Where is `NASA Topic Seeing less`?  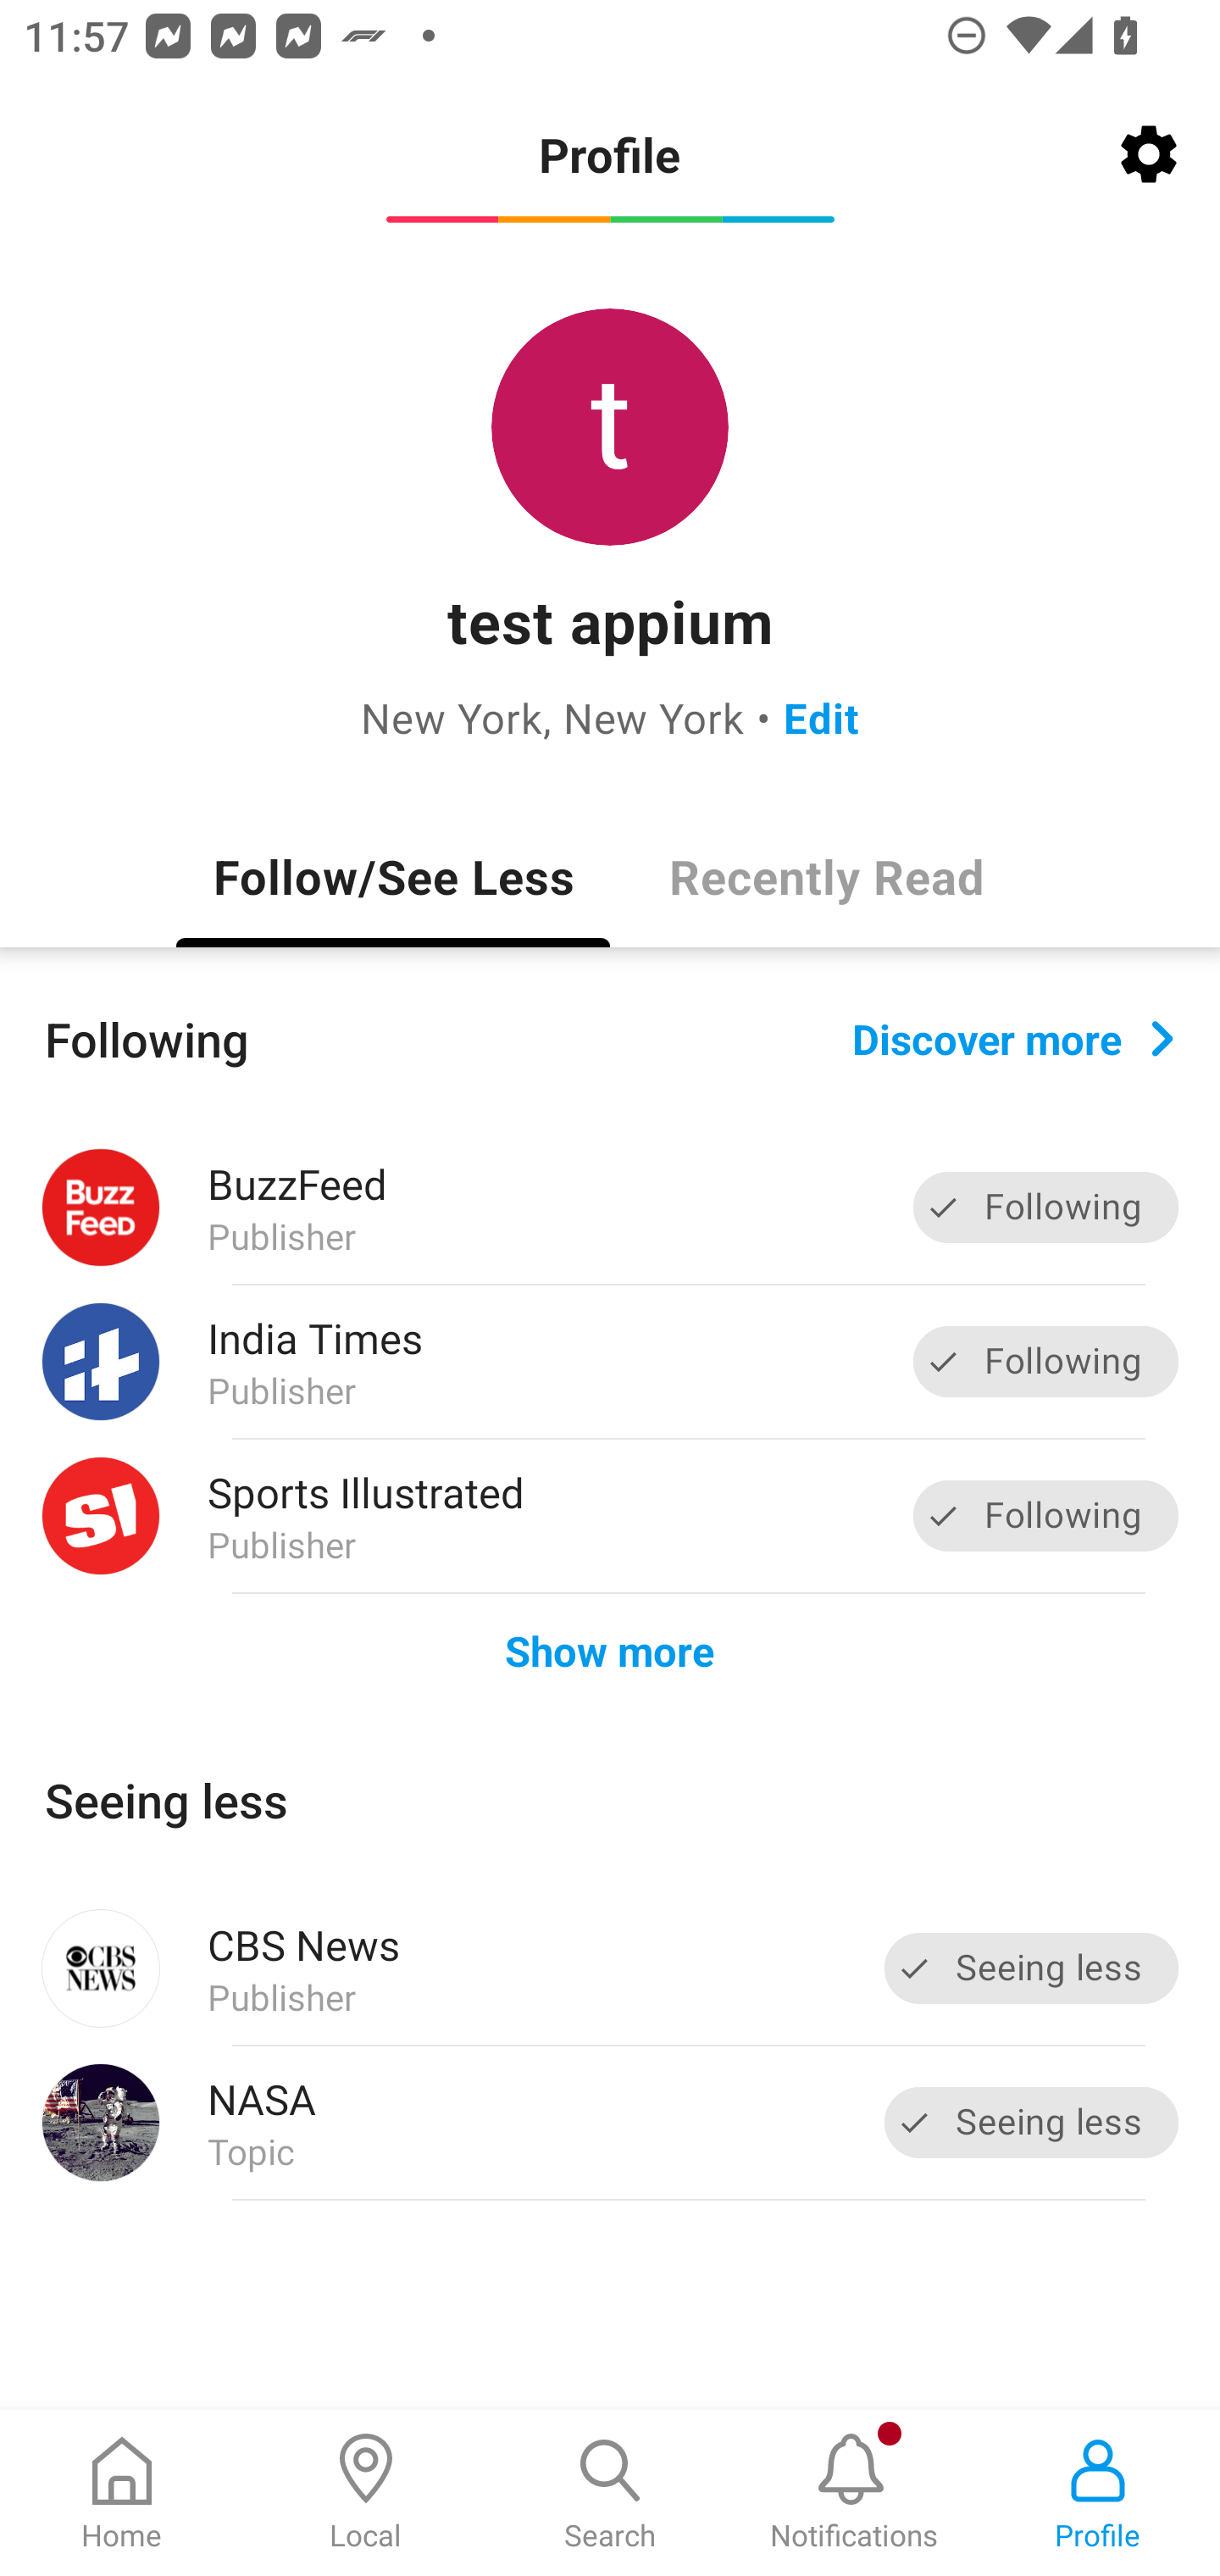 NASA Topic Seeing less is located at coordinates (610, 2122).